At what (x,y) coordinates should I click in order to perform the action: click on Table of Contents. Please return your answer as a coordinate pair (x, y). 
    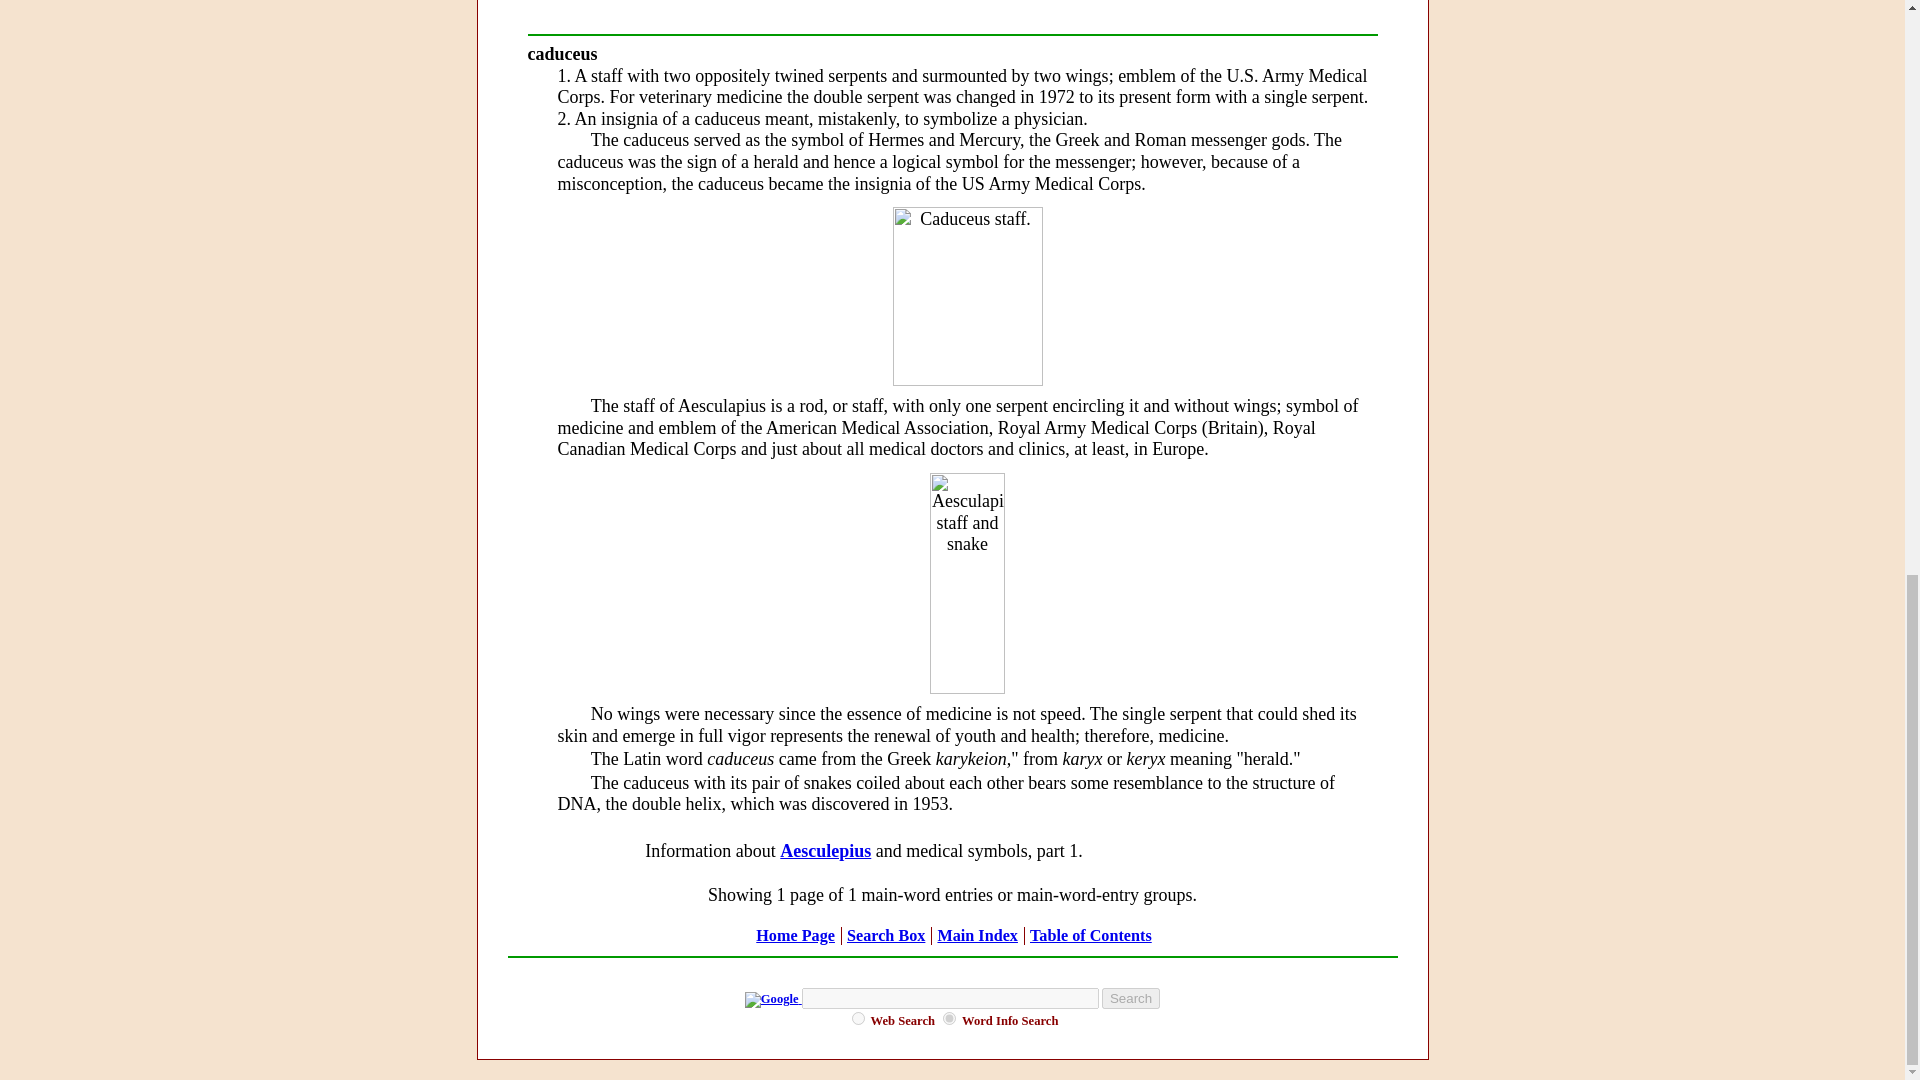
    Looking at the image, I should click on (1090, 936).